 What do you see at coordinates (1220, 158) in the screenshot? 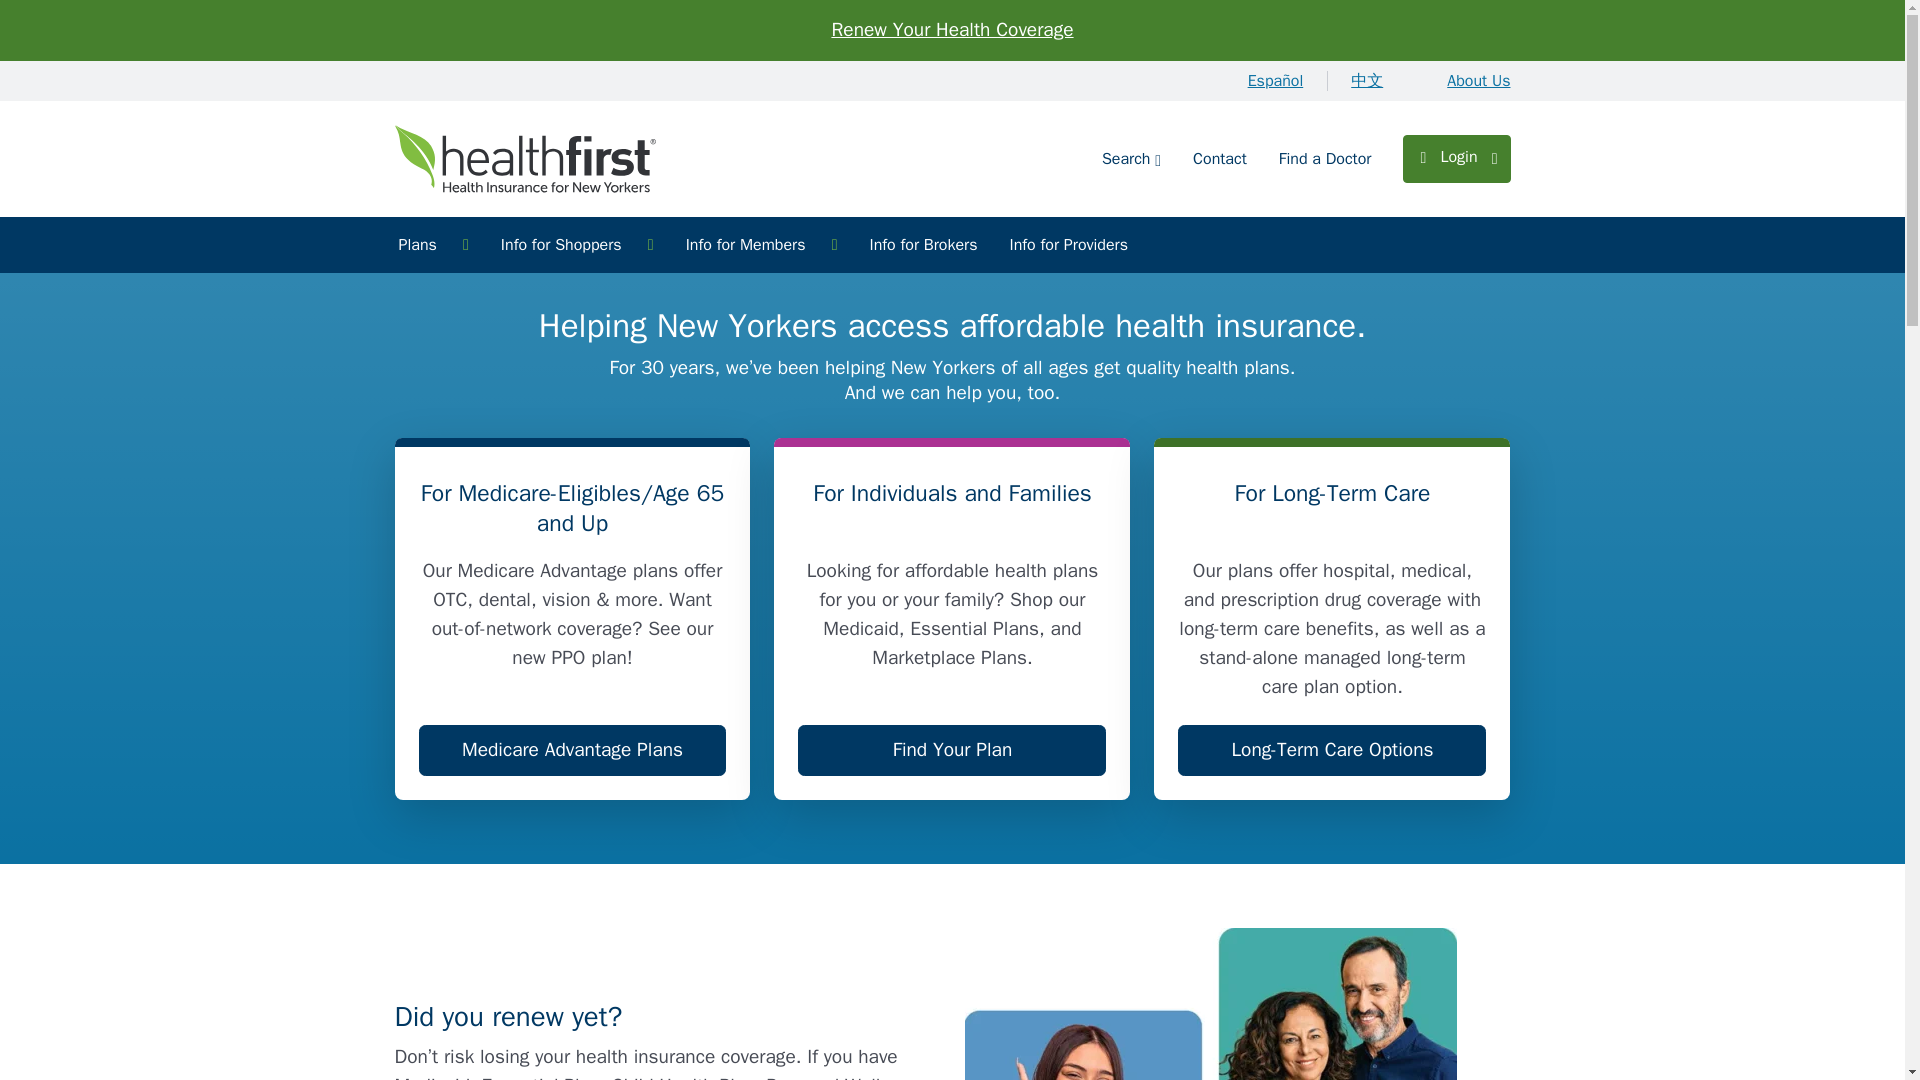
I see `Contact` at bounding box center [1220, 158].